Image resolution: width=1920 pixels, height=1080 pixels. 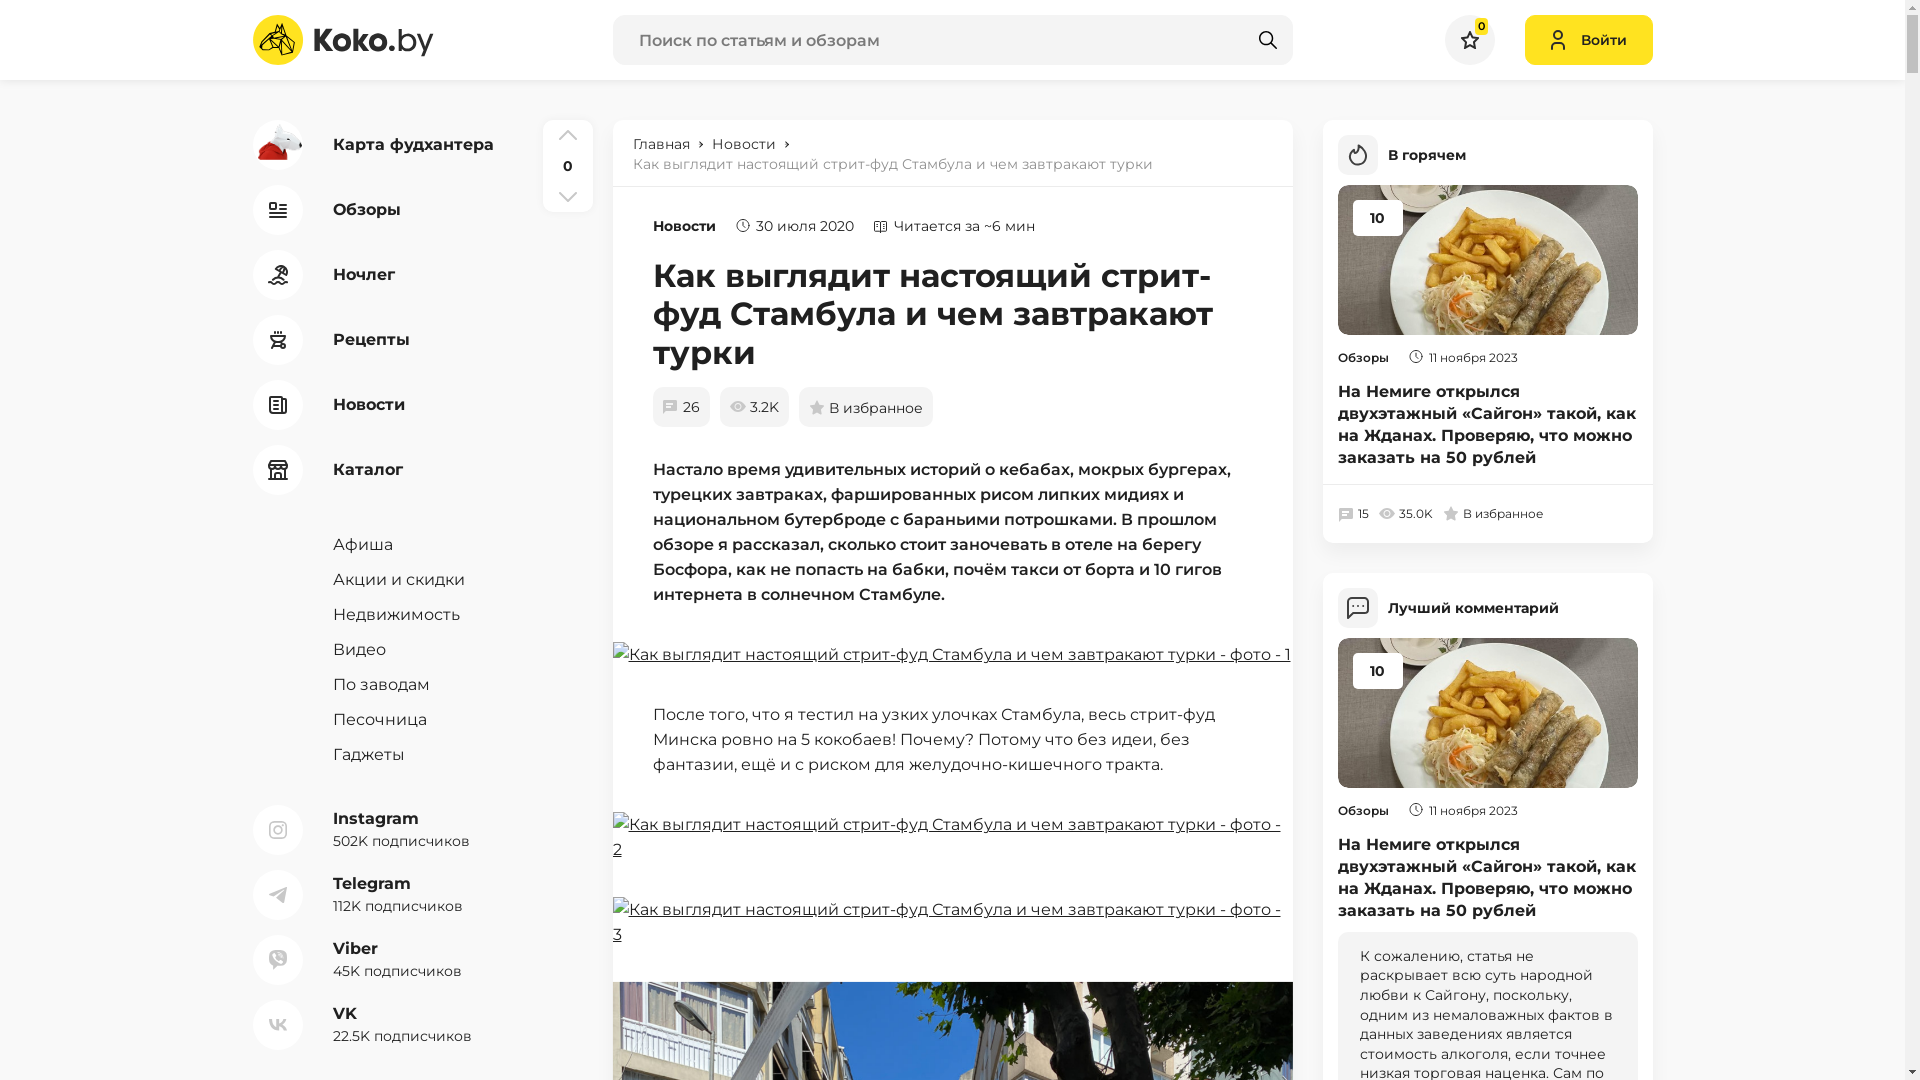 I want to click on 15, so click(x=1354, y=514).